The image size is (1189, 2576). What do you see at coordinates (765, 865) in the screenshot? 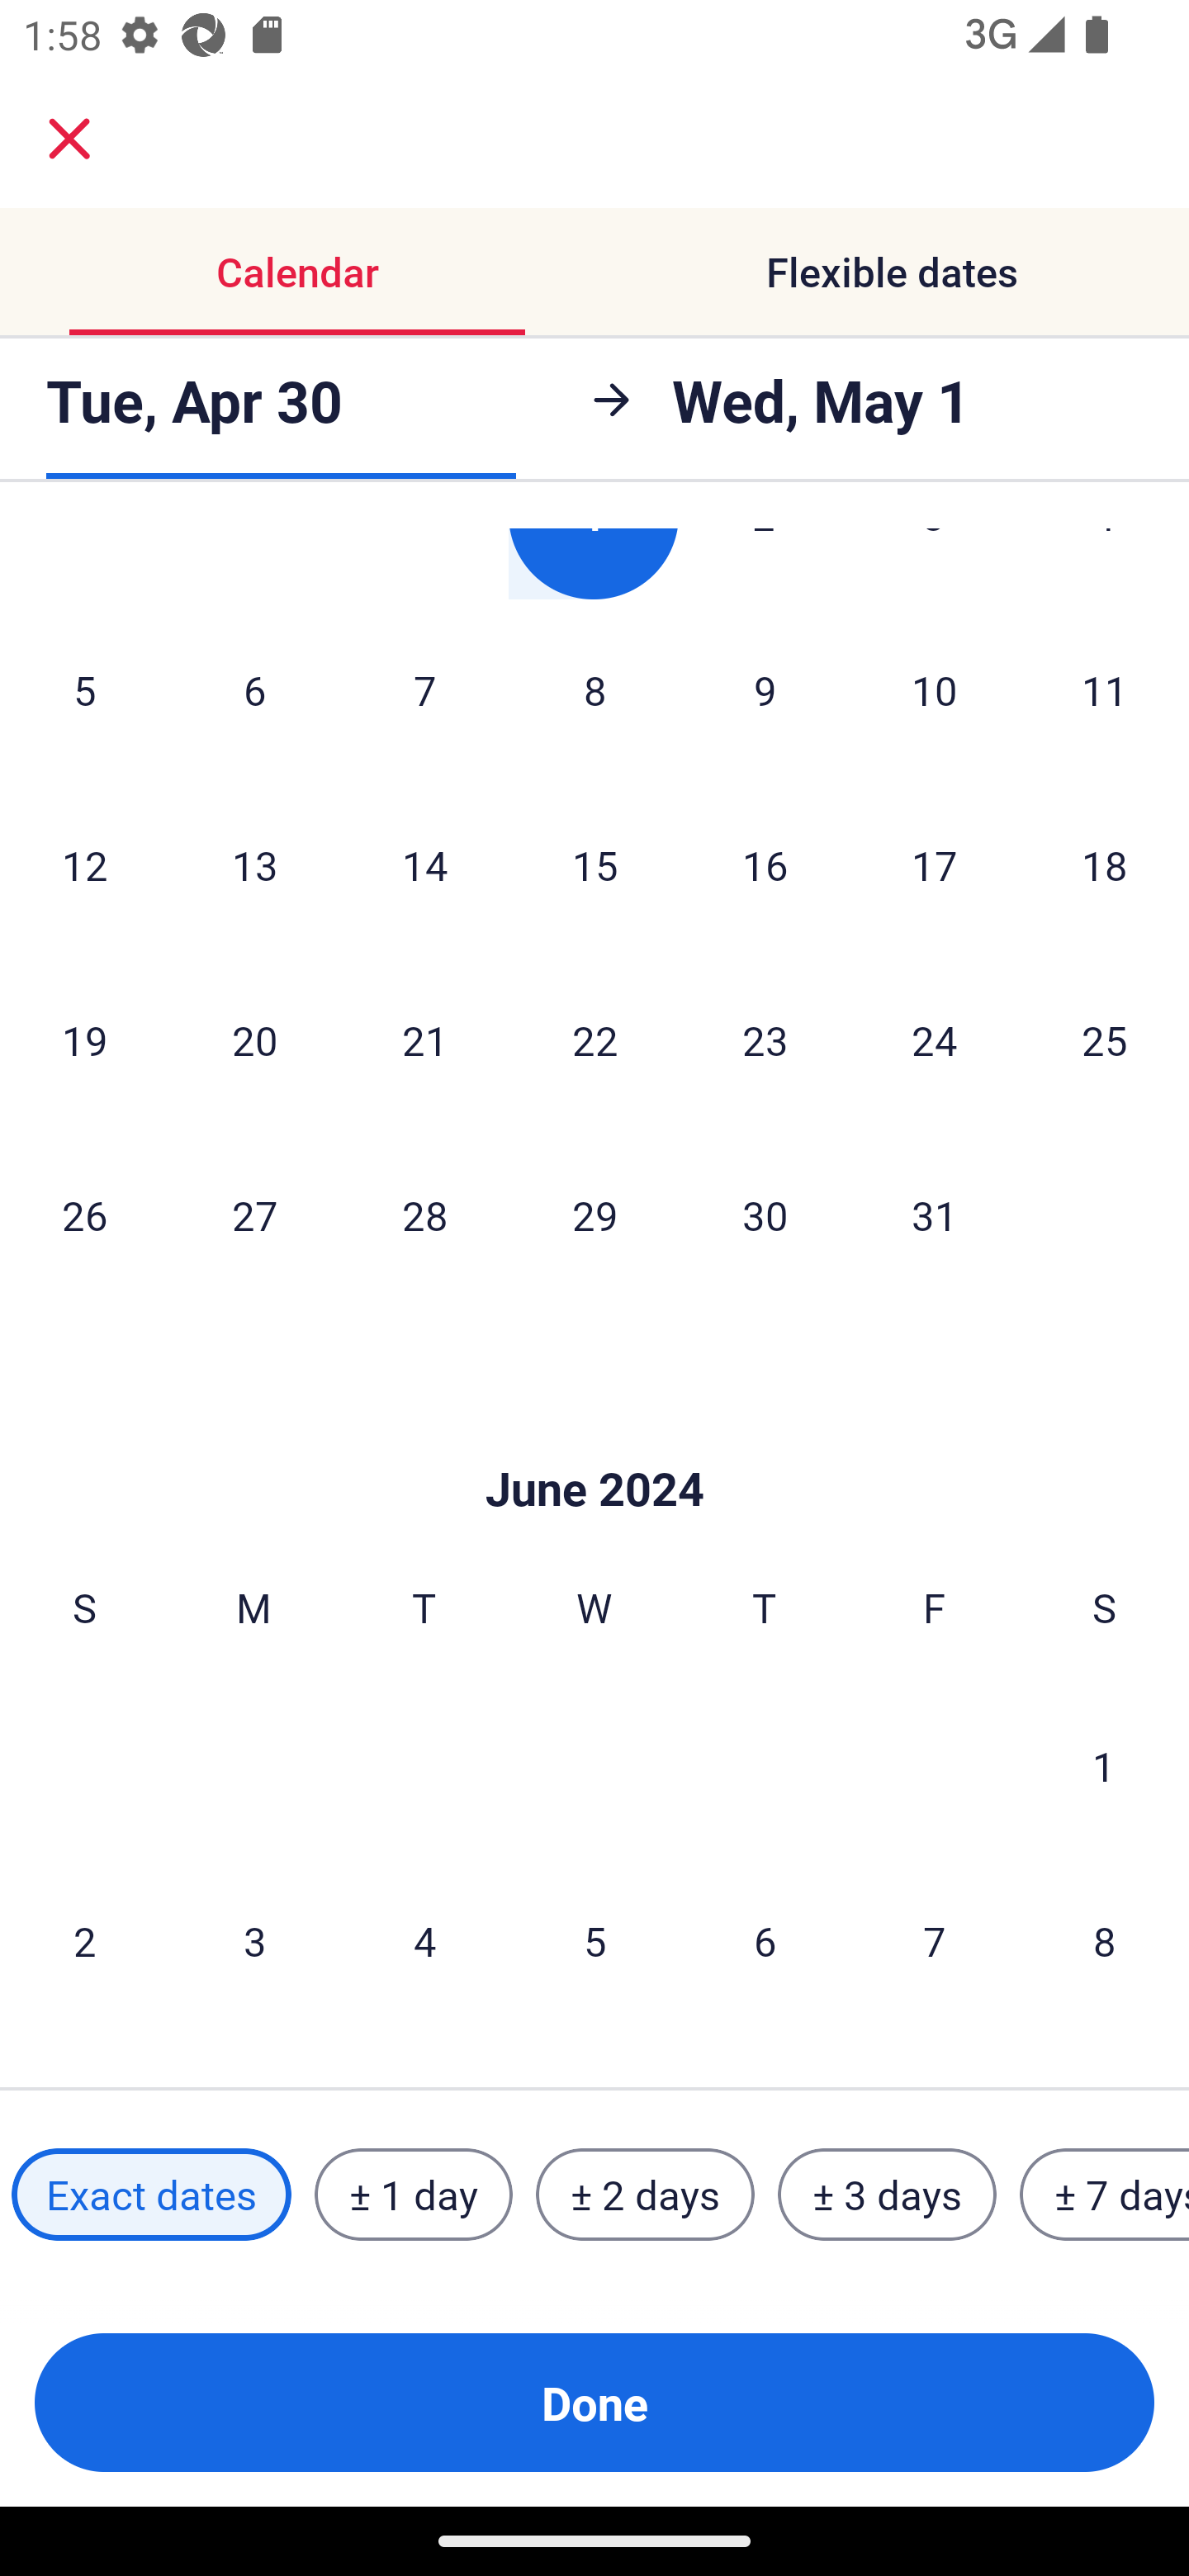
I see `16 Thursday, May 16, 2024` at bounding box center [765, 865].